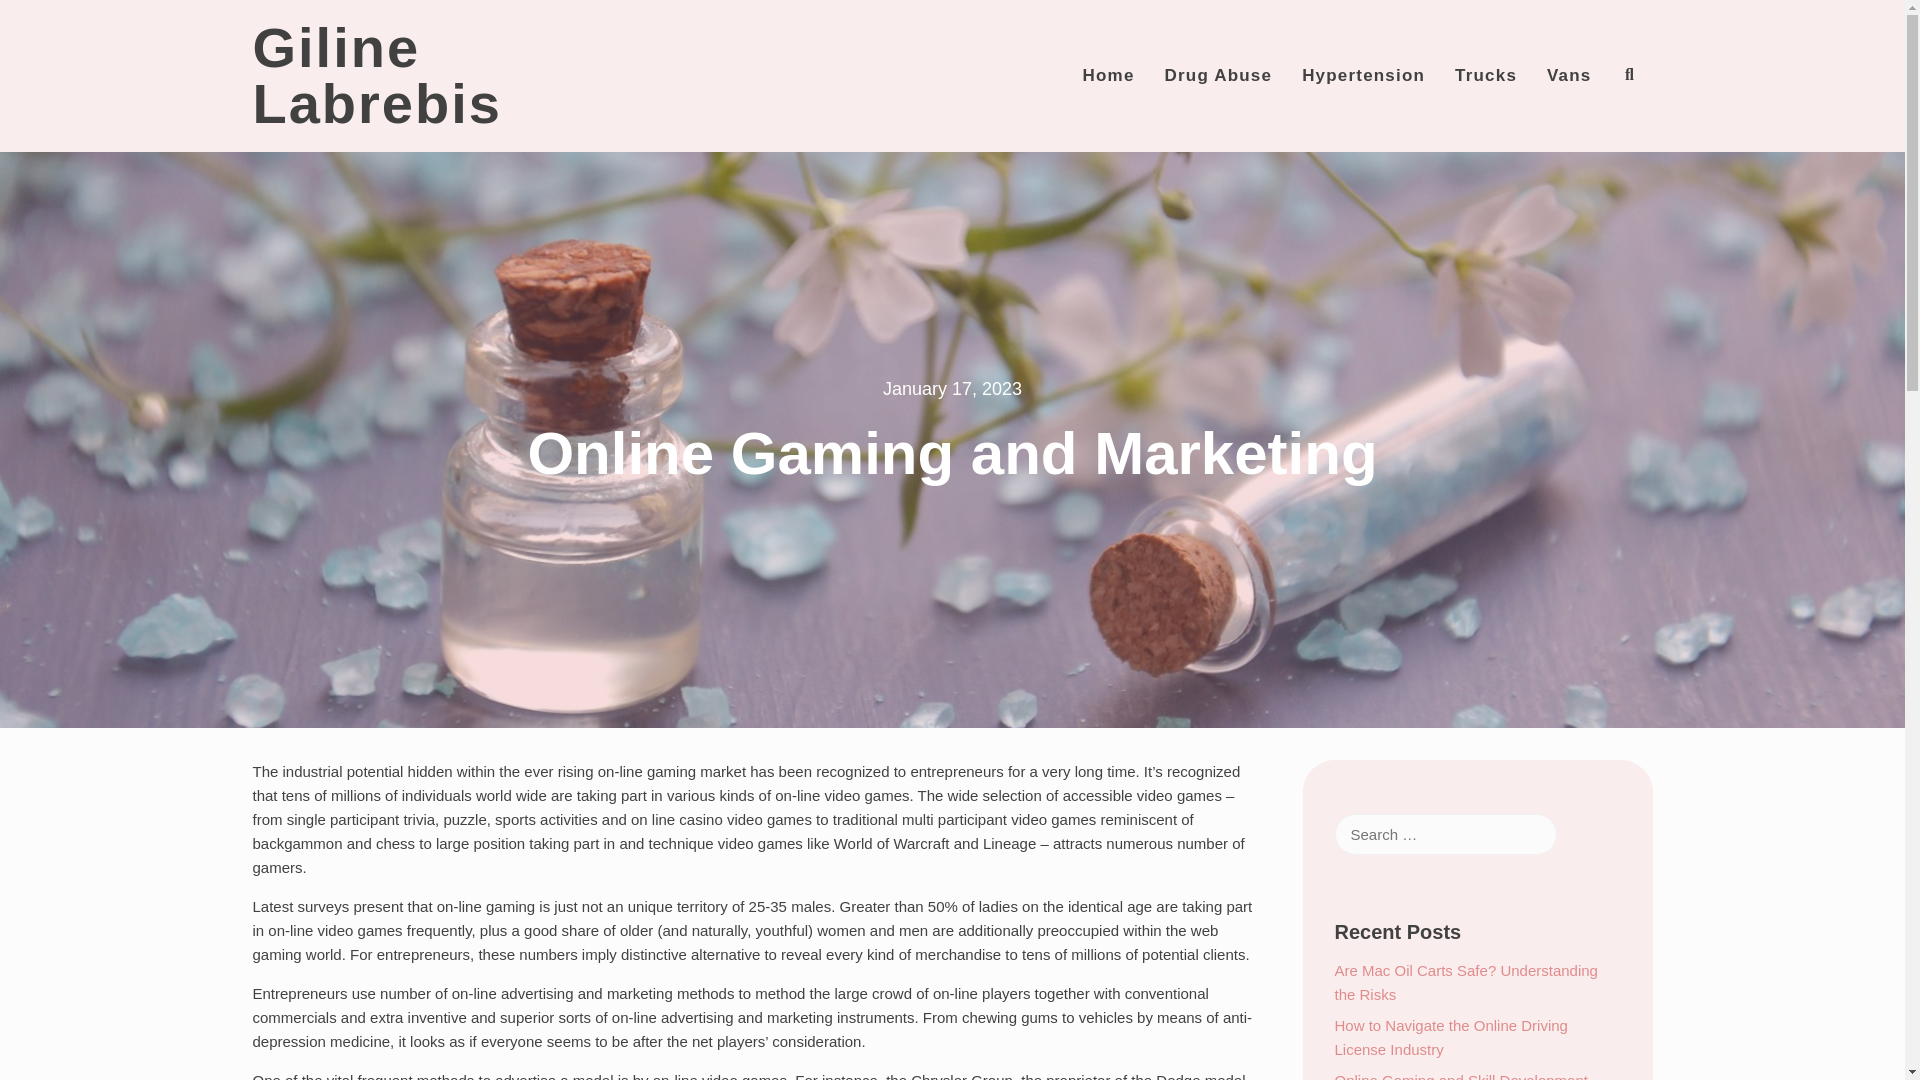  I want to click on Search, so click(1586, 148).